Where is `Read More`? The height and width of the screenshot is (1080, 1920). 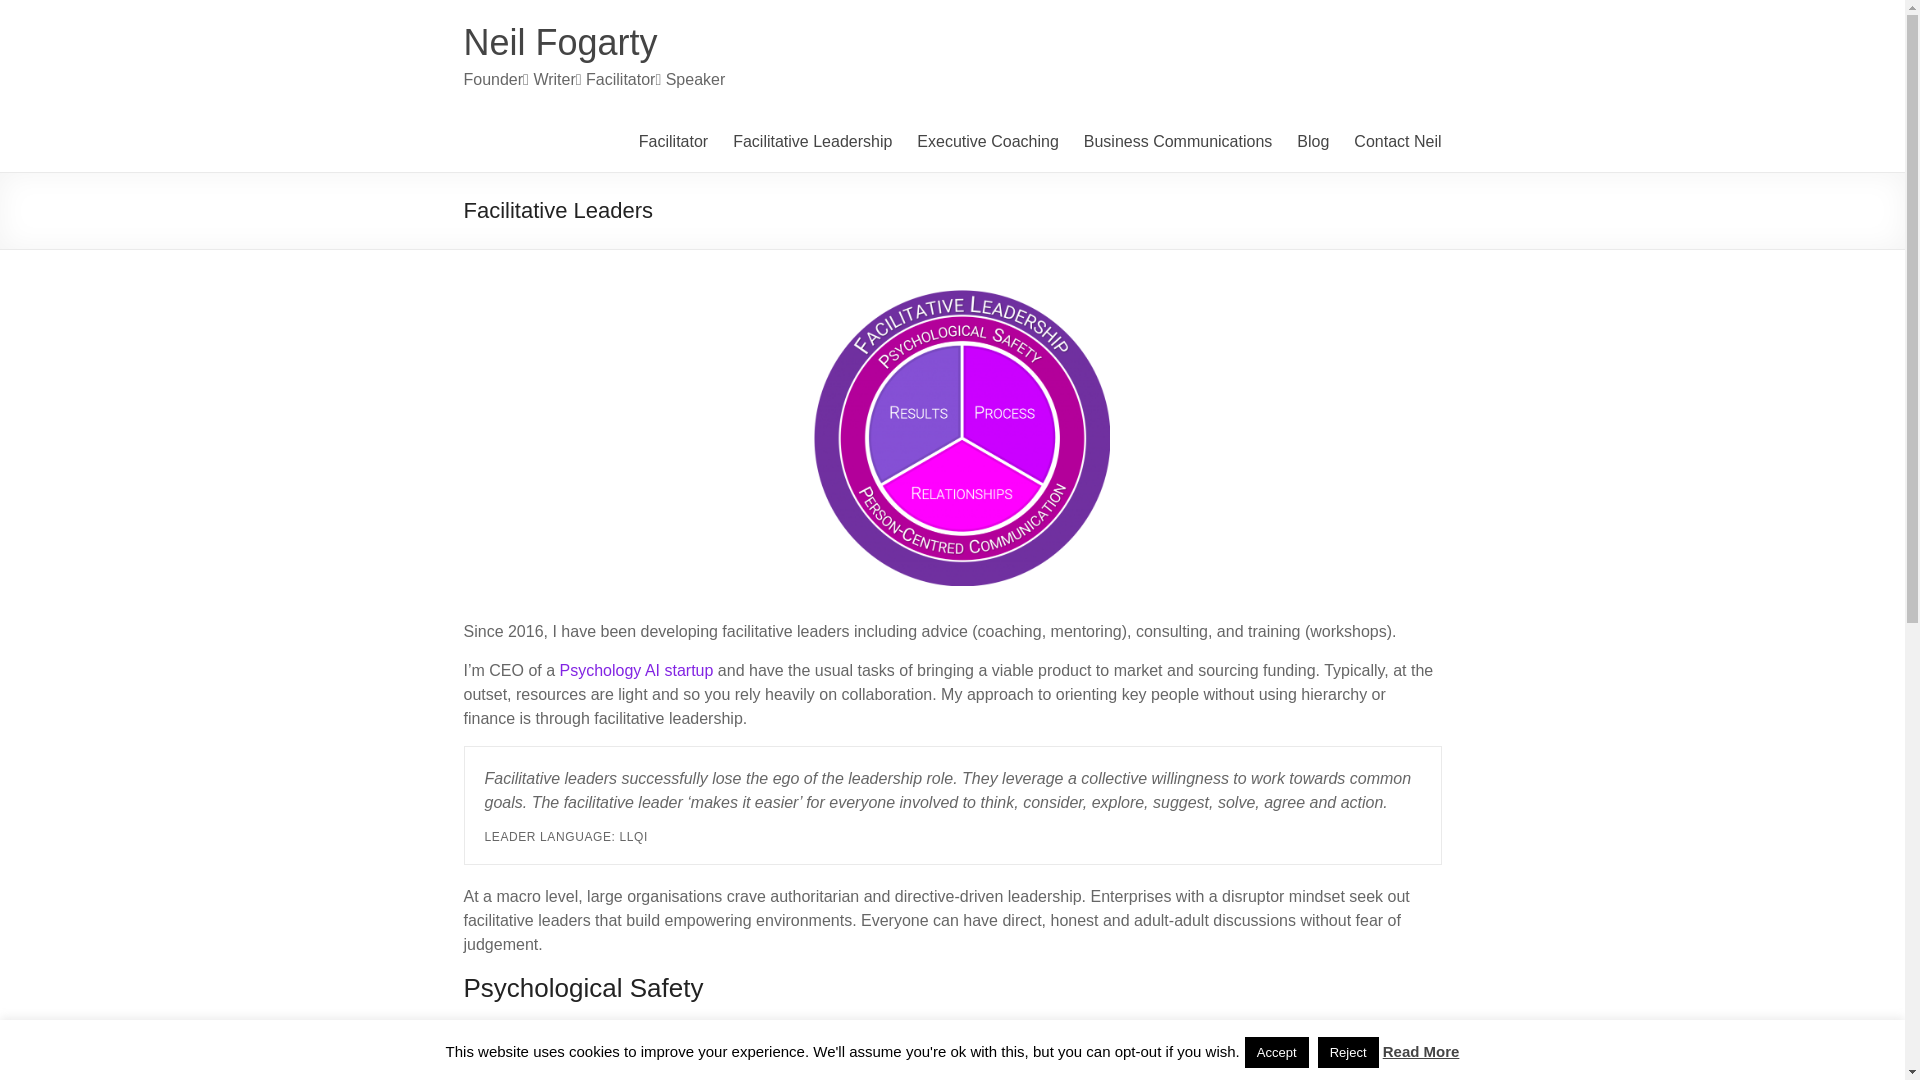
Read More is located at coordinates (1420, 1052).